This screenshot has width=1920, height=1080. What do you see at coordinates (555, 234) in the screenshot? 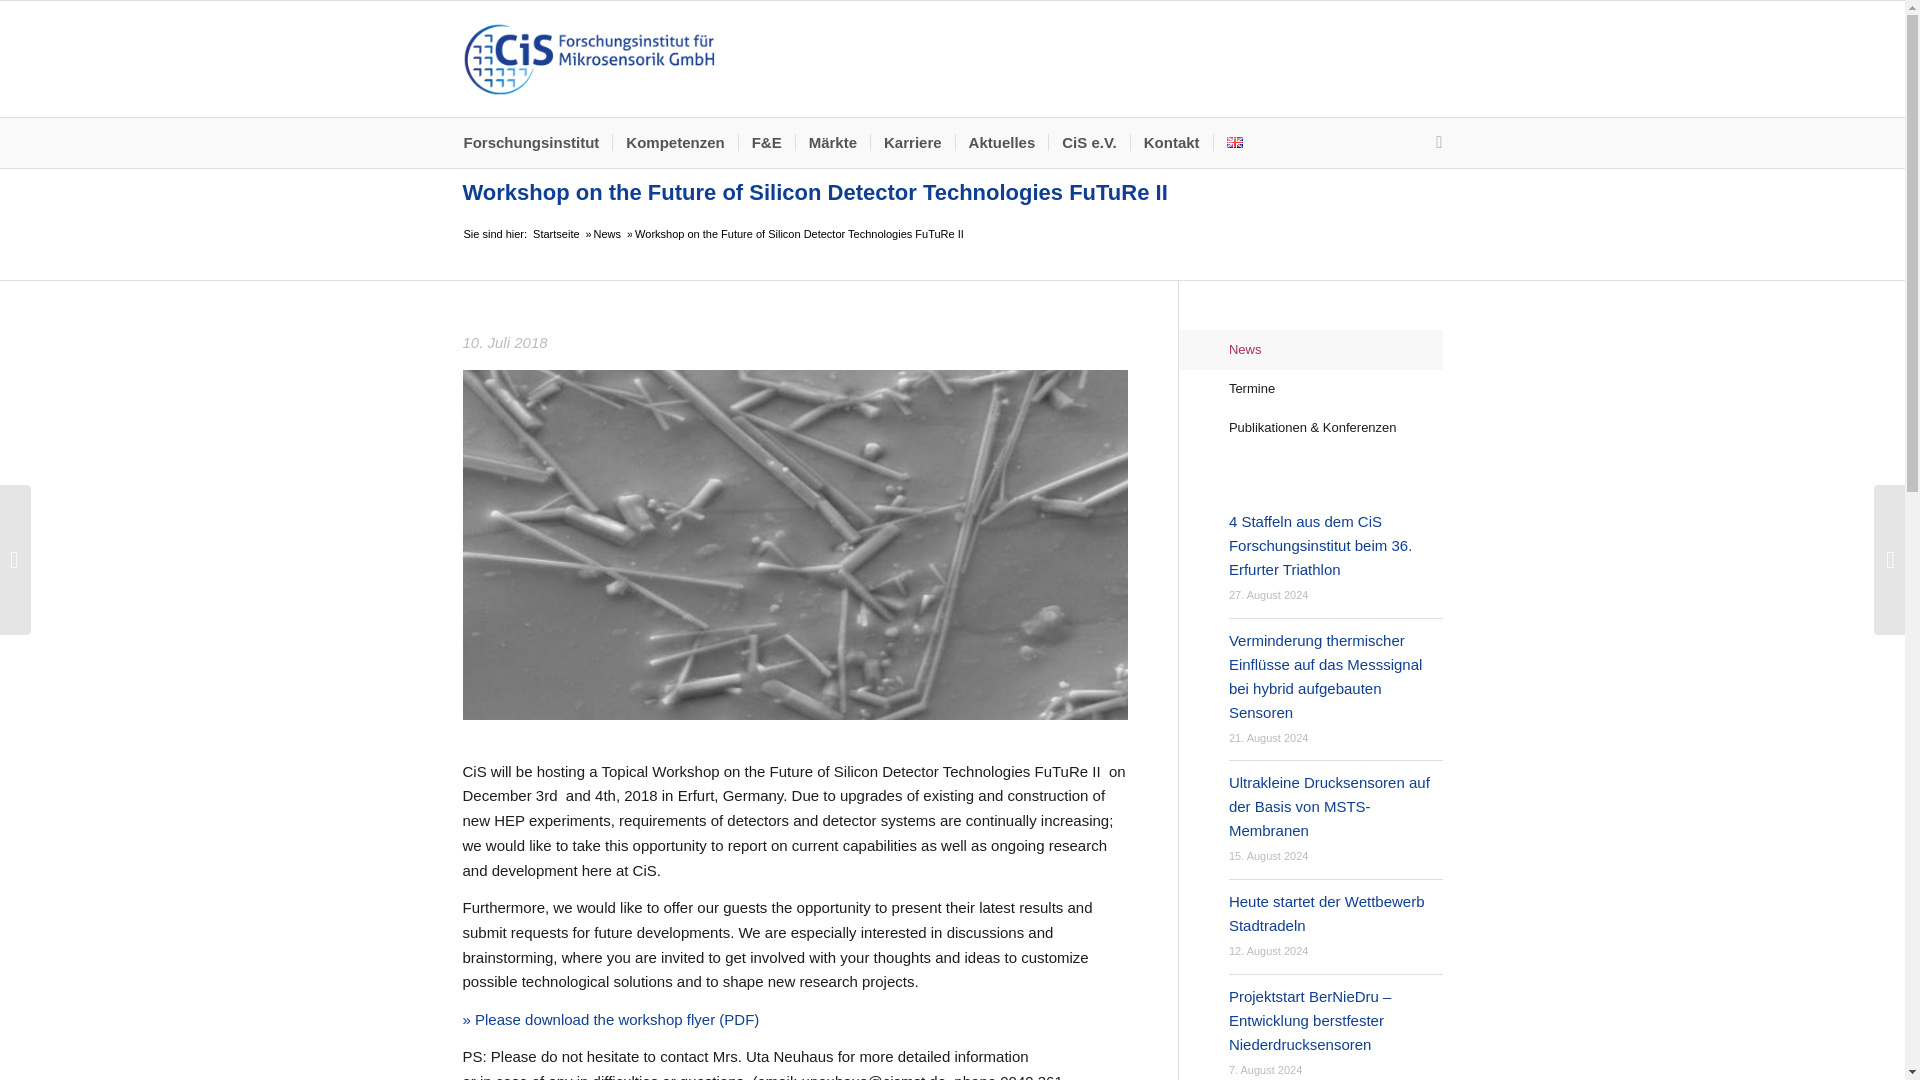
I see `CiS` at bounding box center [555, 234].